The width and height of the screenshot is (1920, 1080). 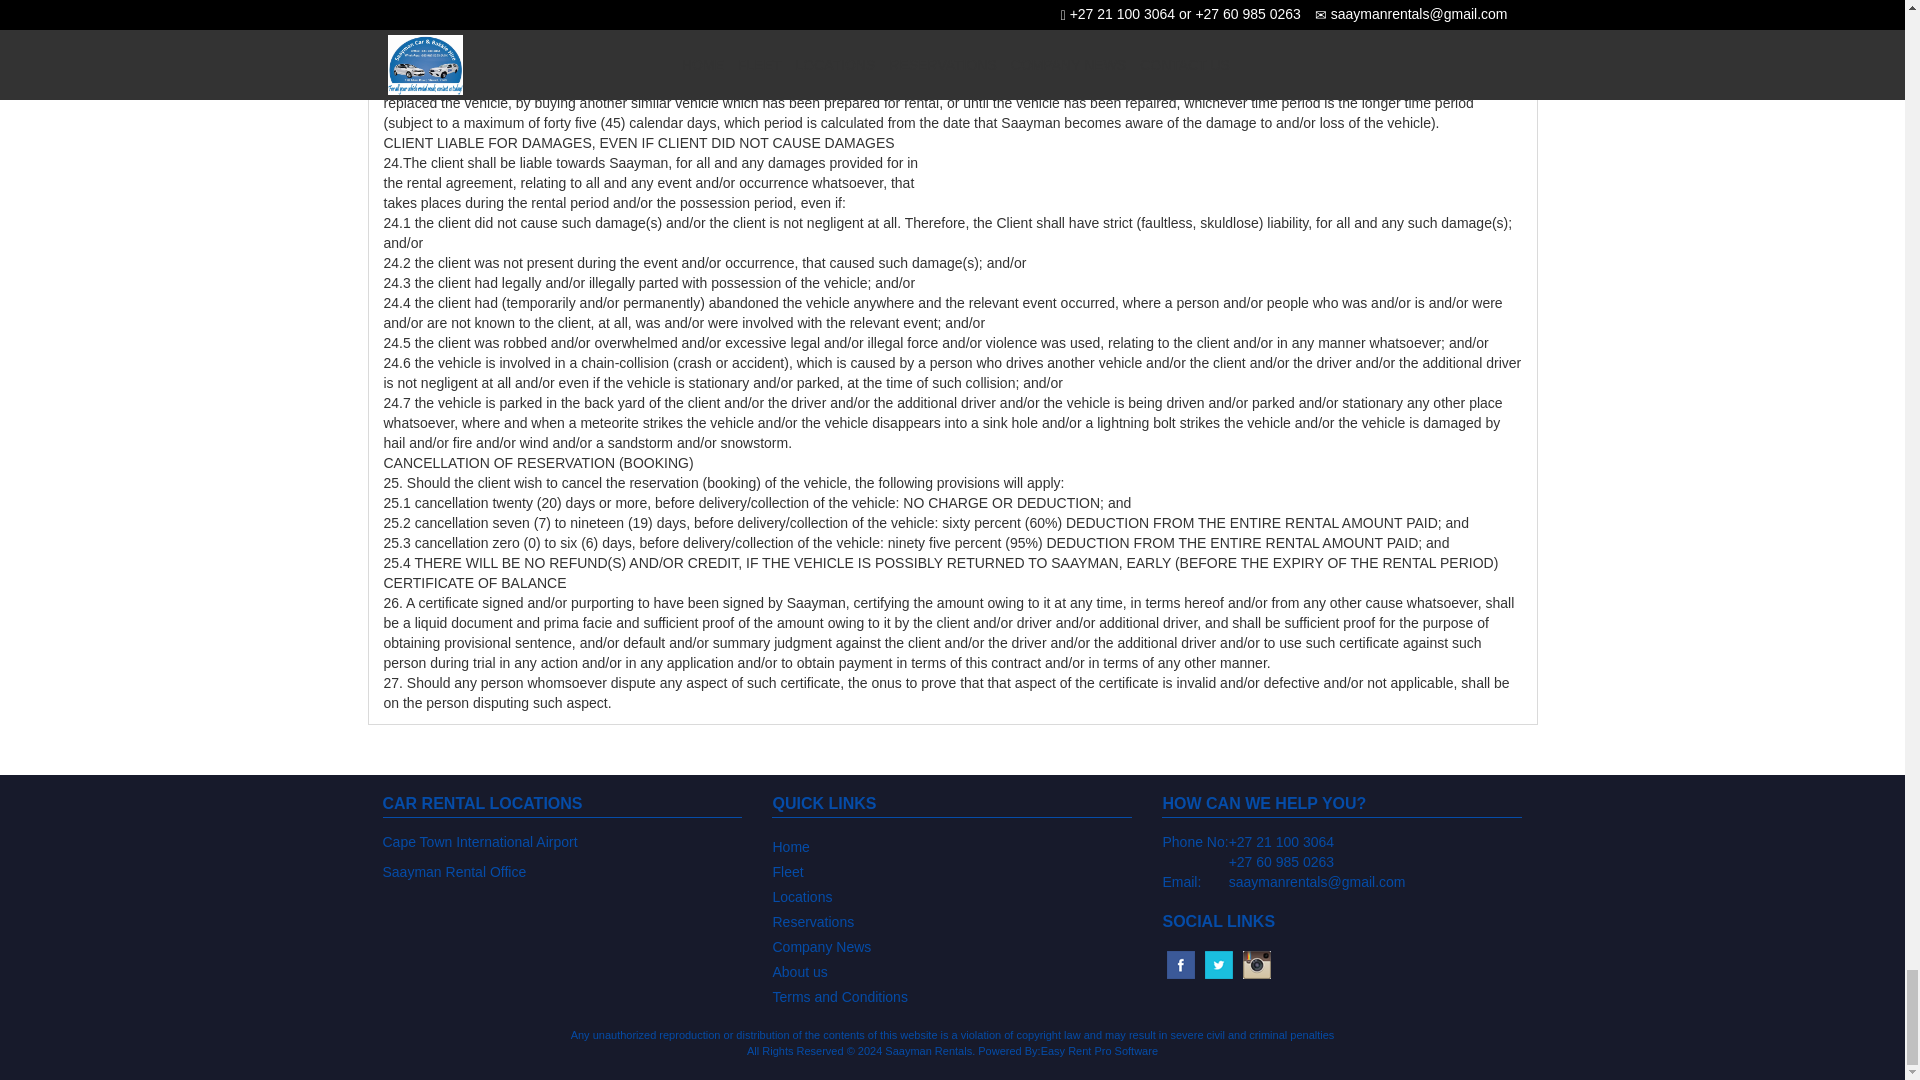 What do you see at coordinates (952, 844) in the screenshot?
I see `Home` at bounding box center [952, 844].